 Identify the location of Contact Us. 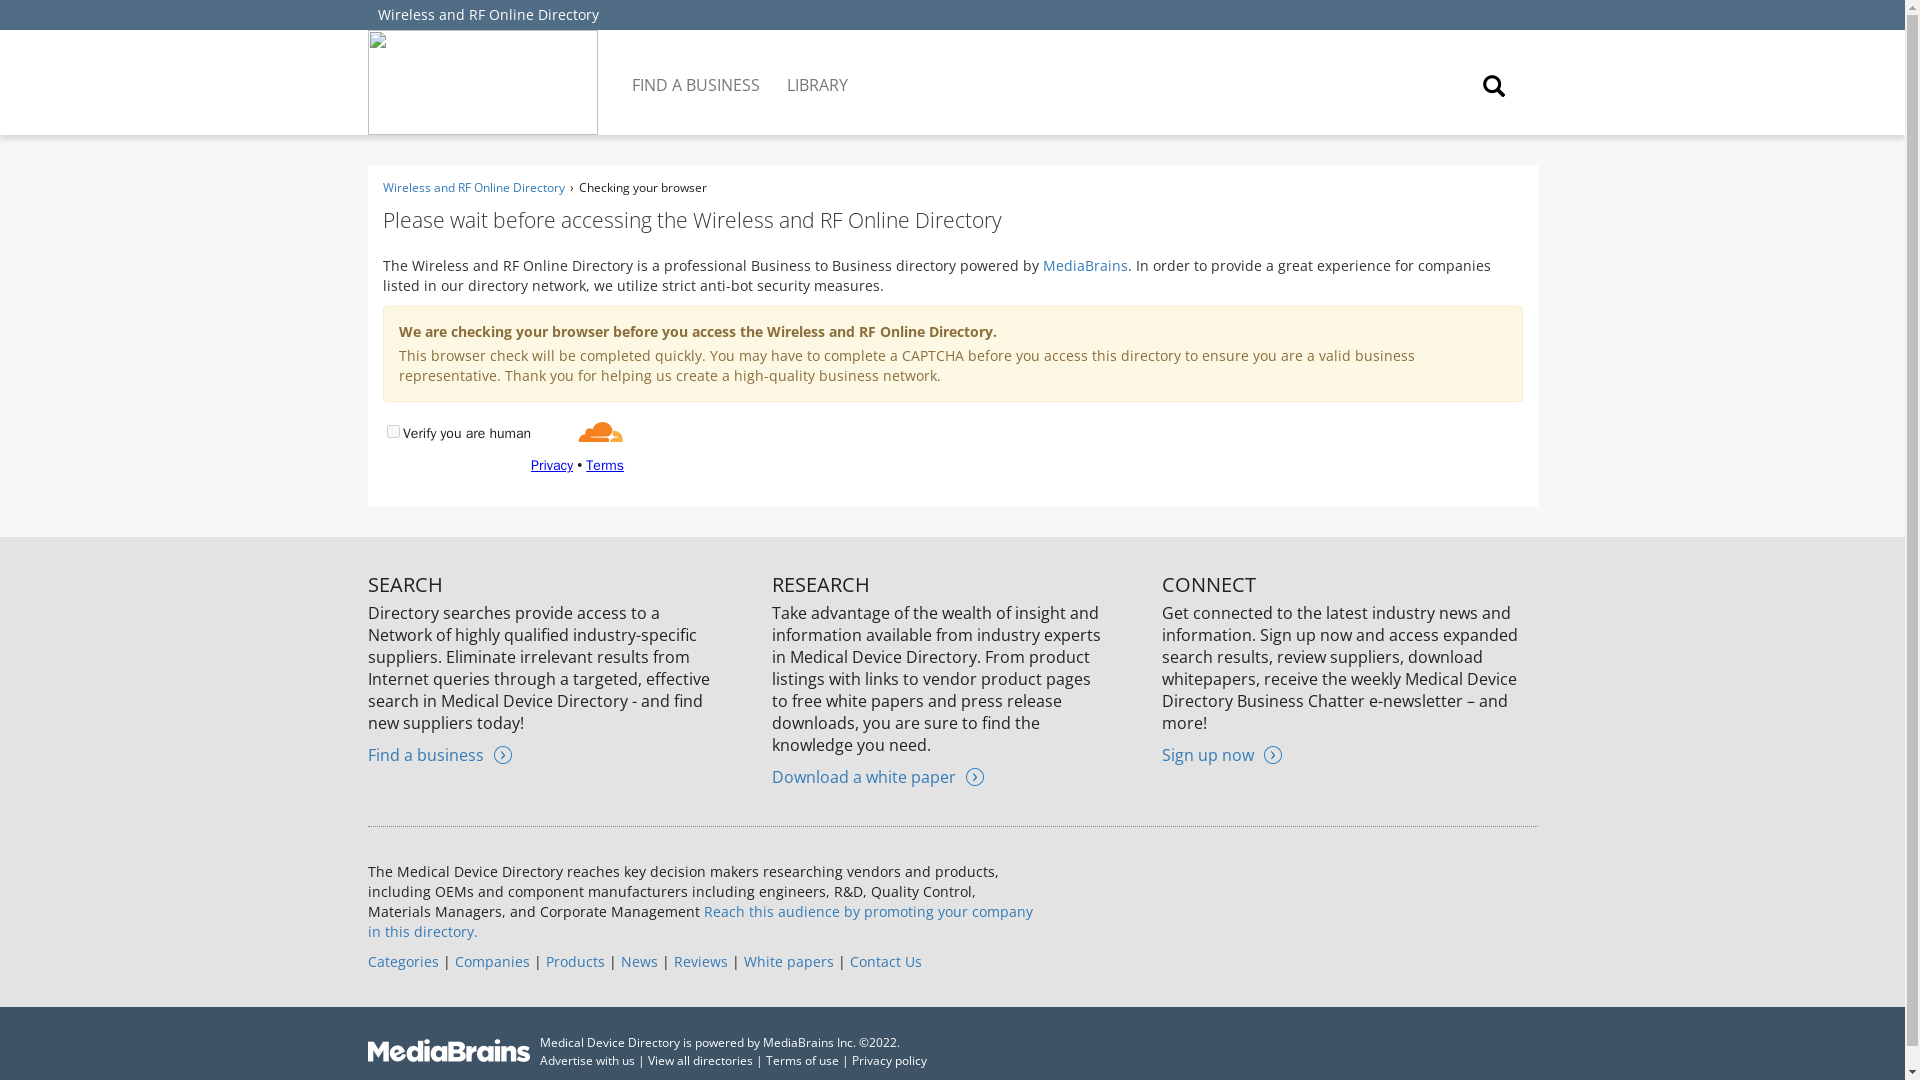
(886, 960).